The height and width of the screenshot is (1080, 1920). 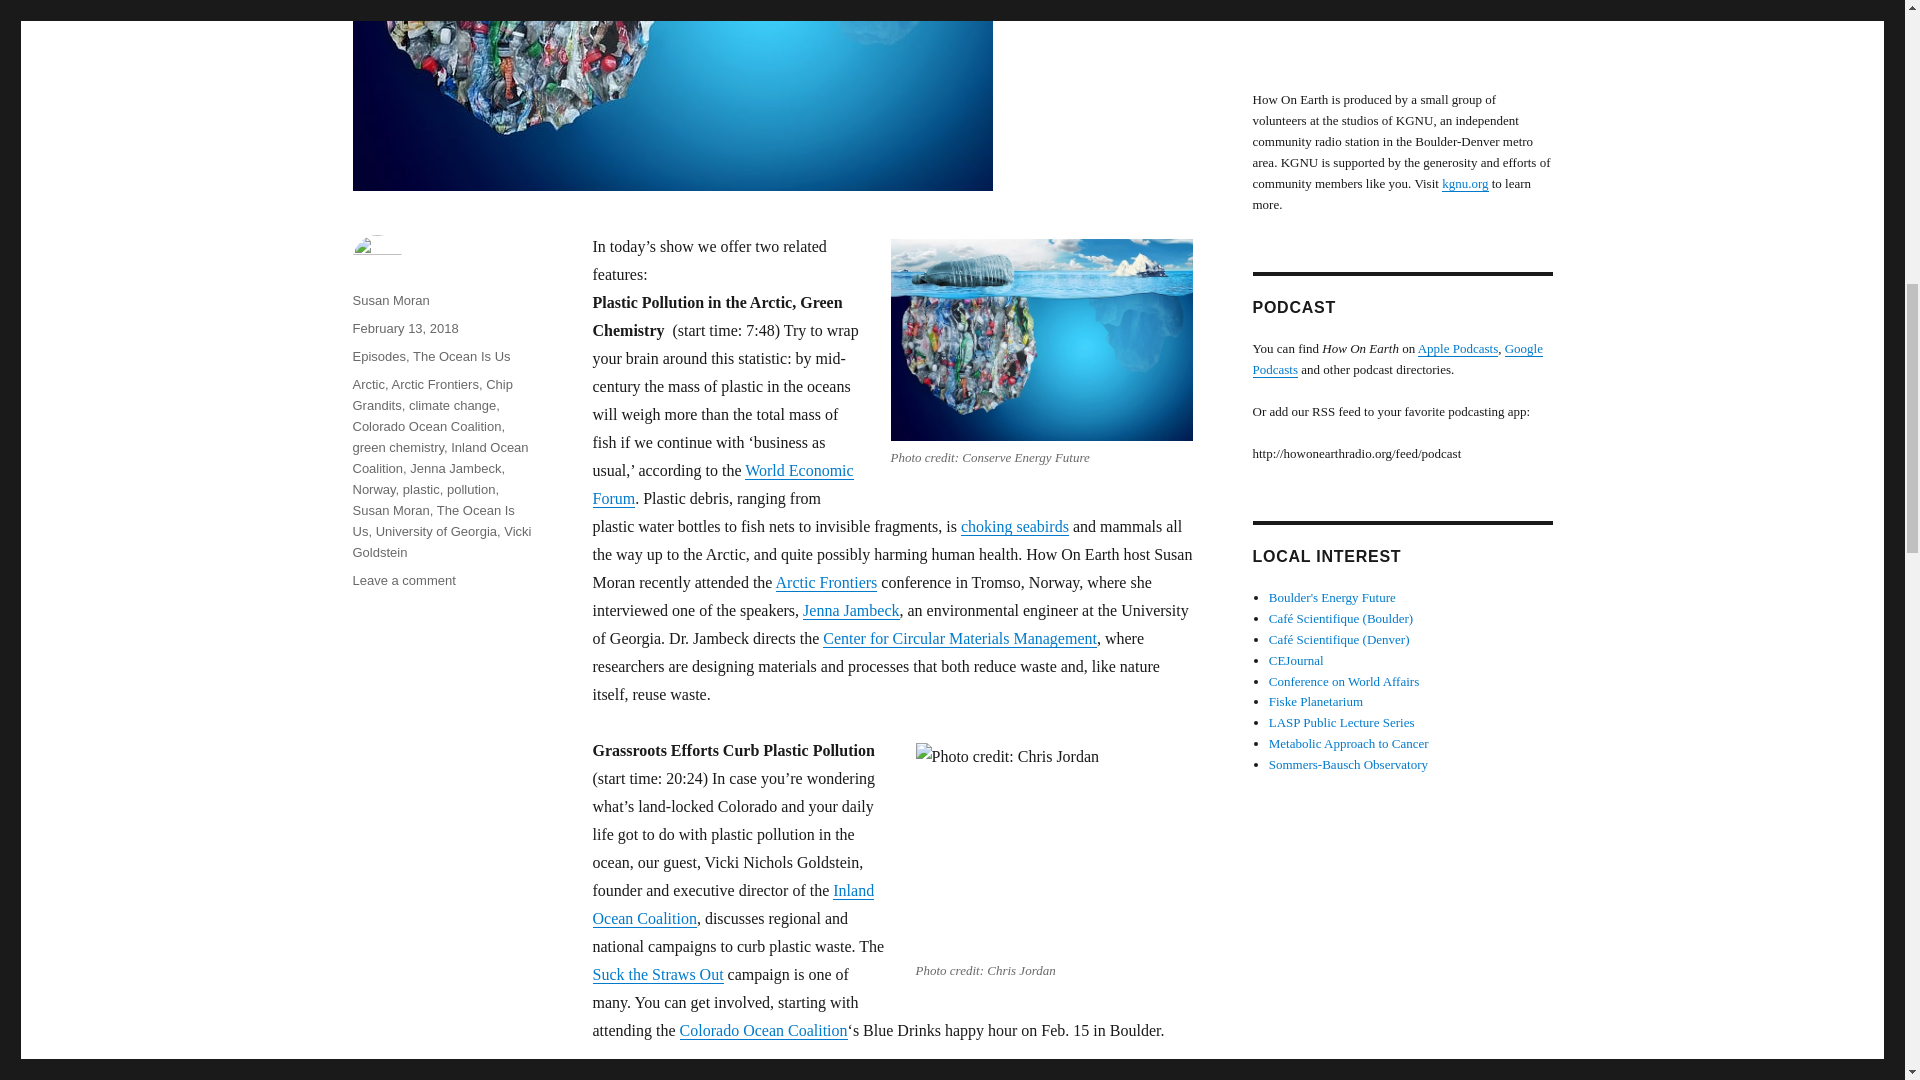 I want to click on Colorado Ocean Coalition, so click(x=764, y=1030).